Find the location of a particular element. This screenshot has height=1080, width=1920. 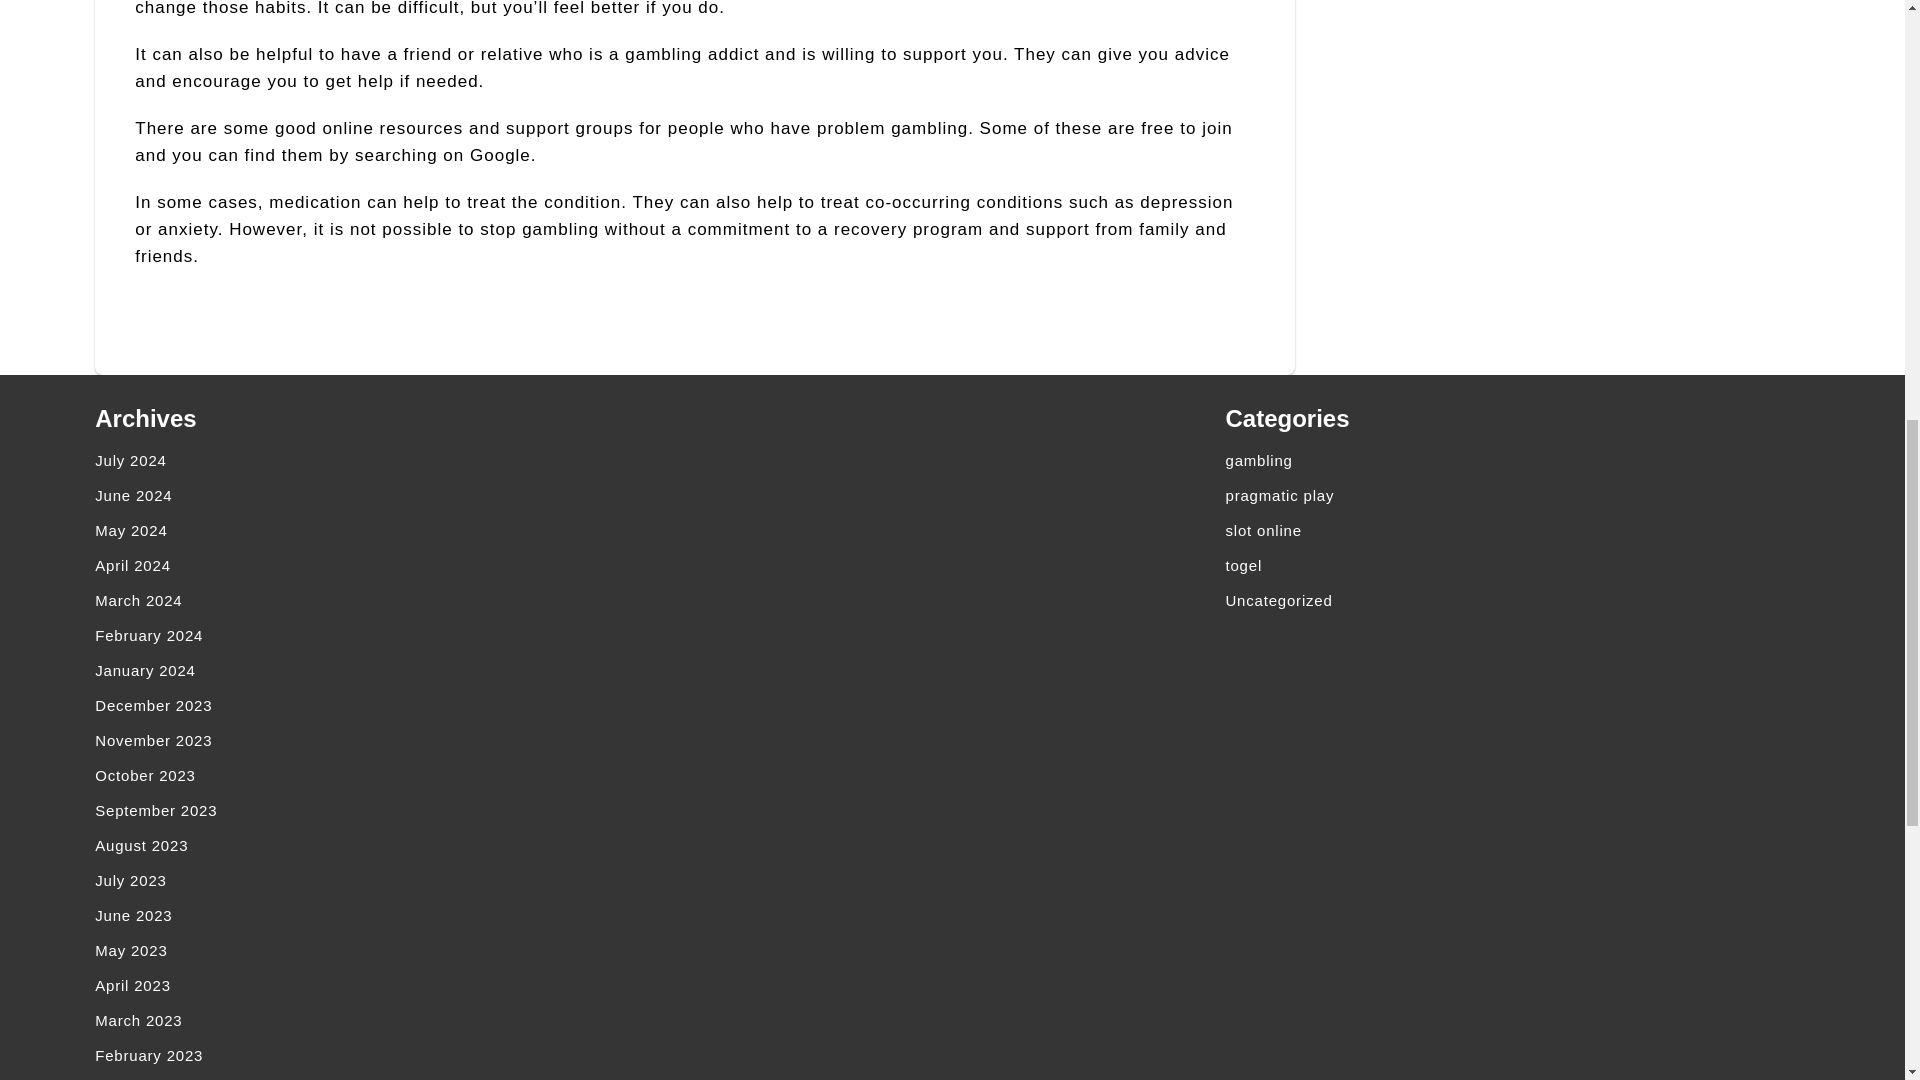

April 2023 is located at coordinates (376, 985).